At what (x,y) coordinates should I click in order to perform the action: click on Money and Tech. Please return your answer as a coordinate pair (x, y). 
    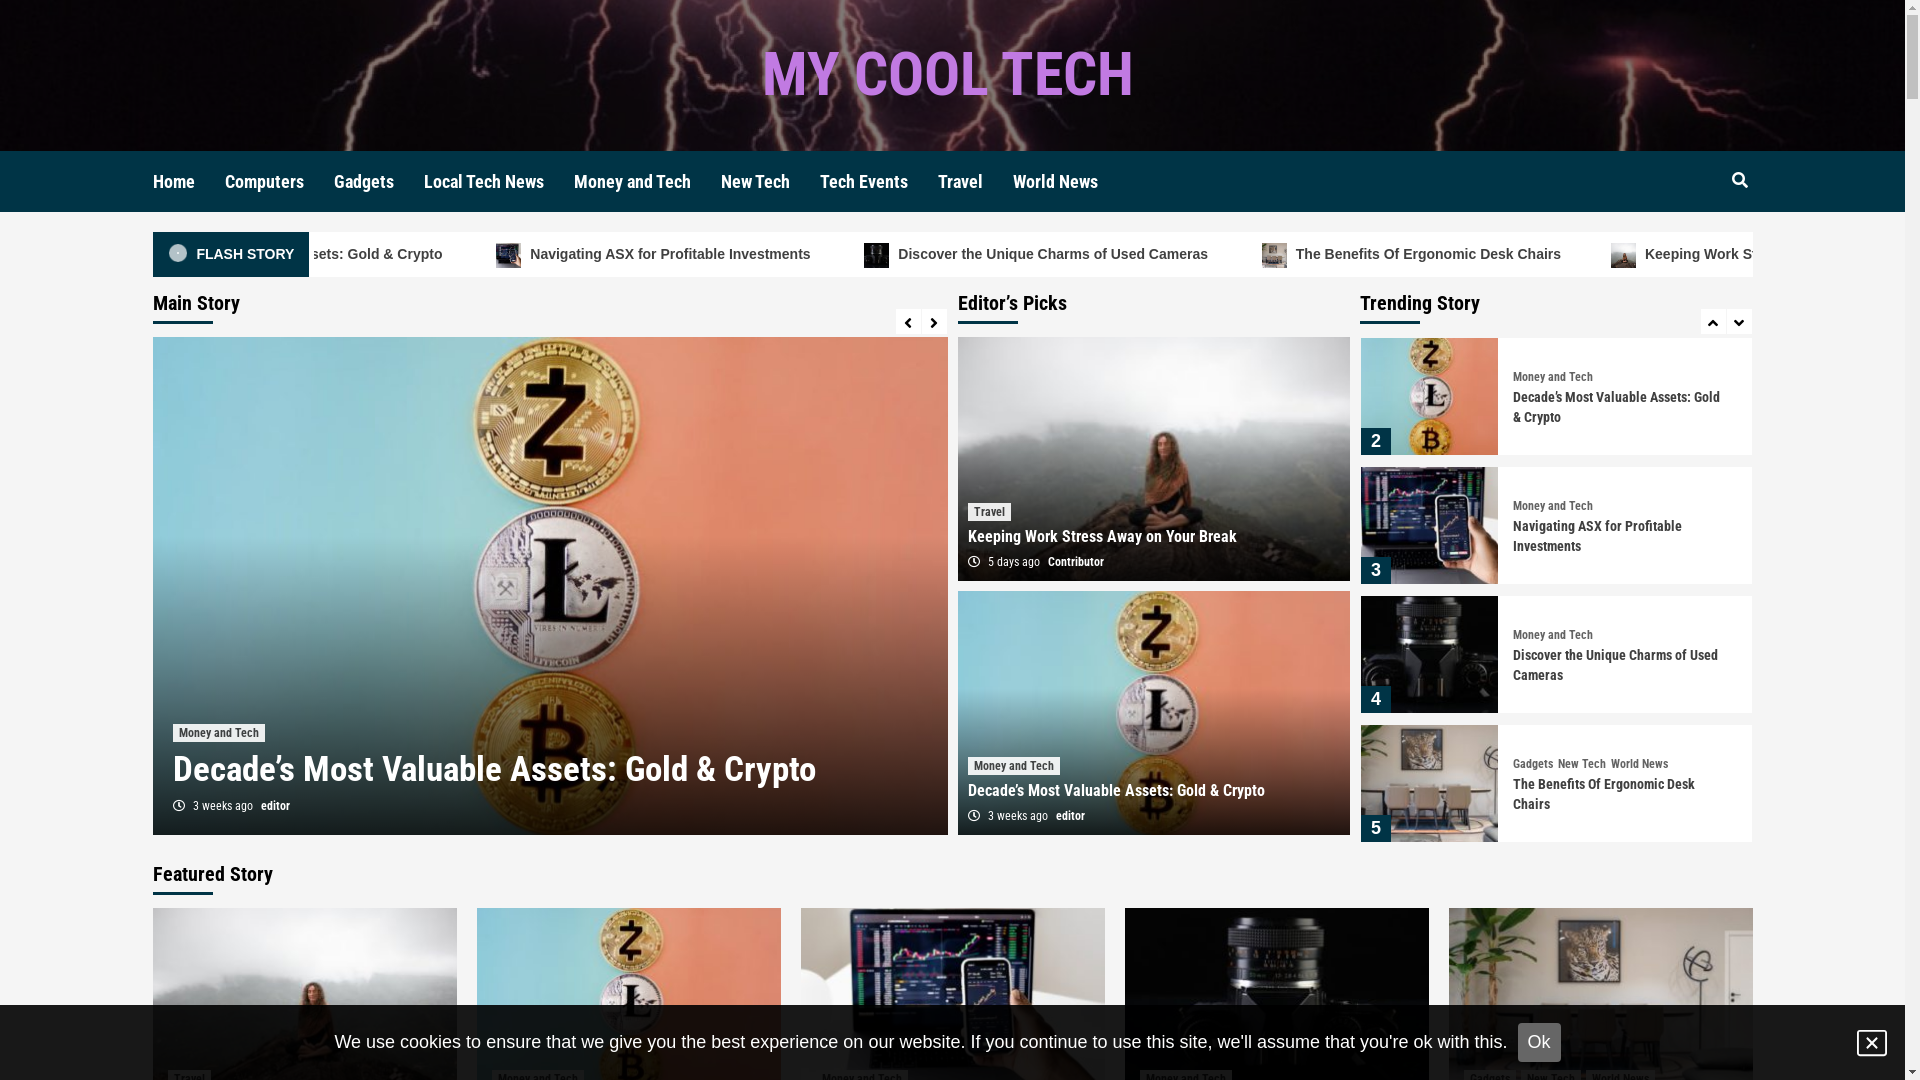
    Looking at the image, I should click on (1014, 766).